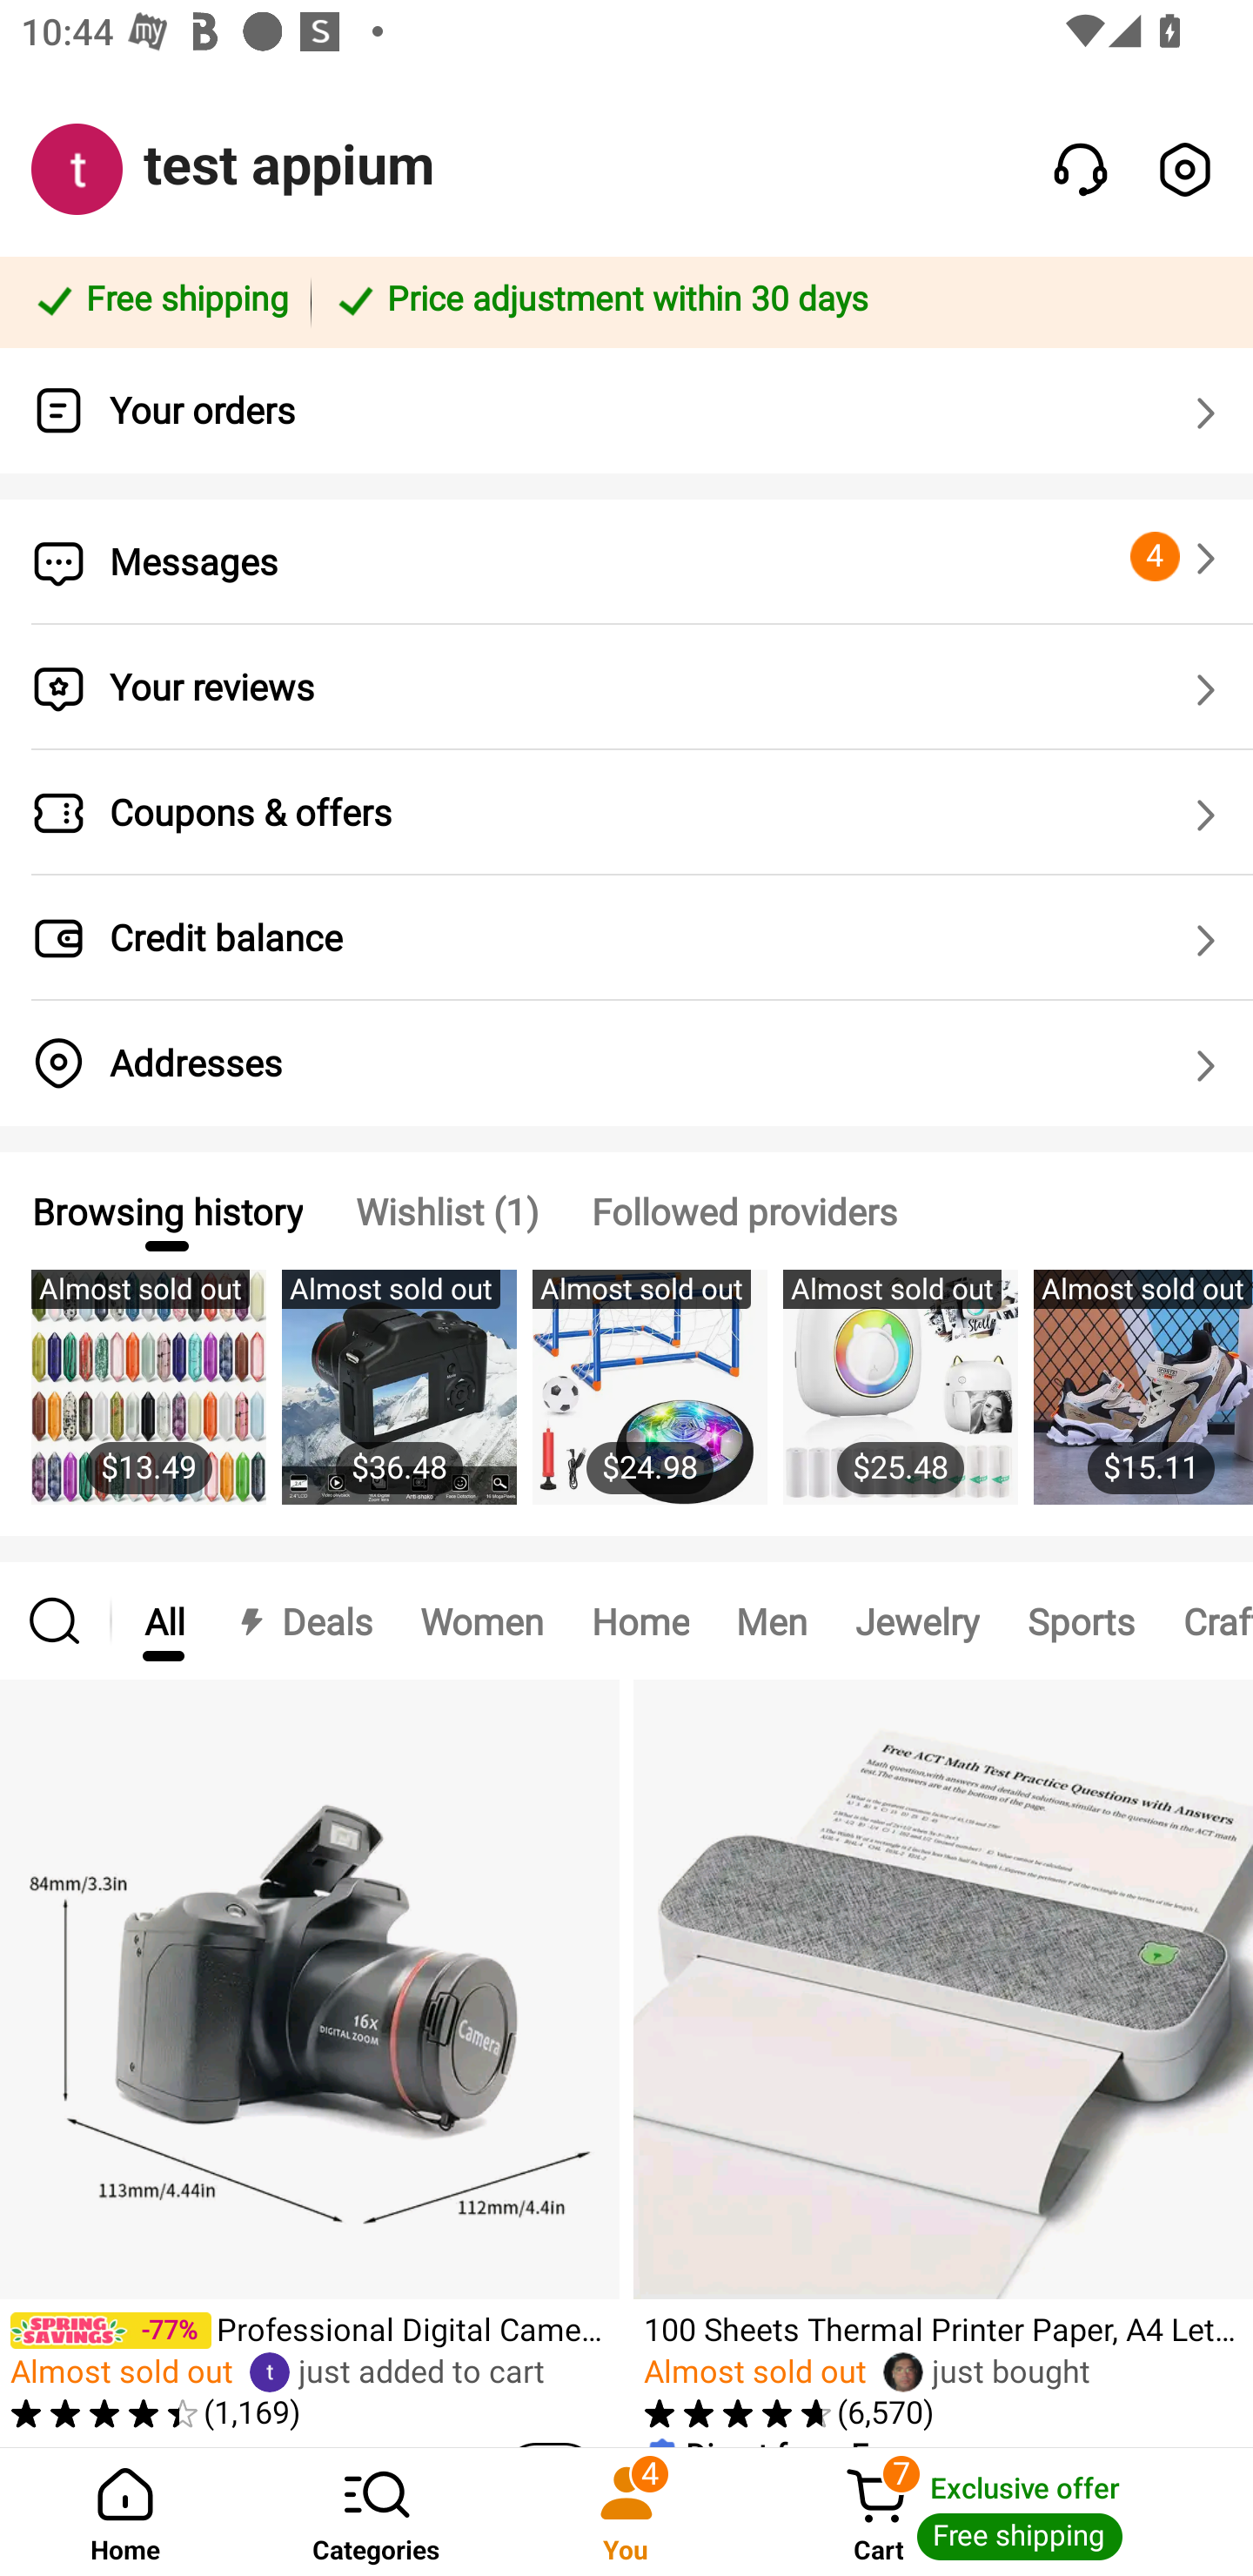 This screenshot has width=1253, height=2576. What do you see at coordinates (446, 1211) in the screenshot?
I see `Wishlist (1)` at bounding box center [446, 1211].